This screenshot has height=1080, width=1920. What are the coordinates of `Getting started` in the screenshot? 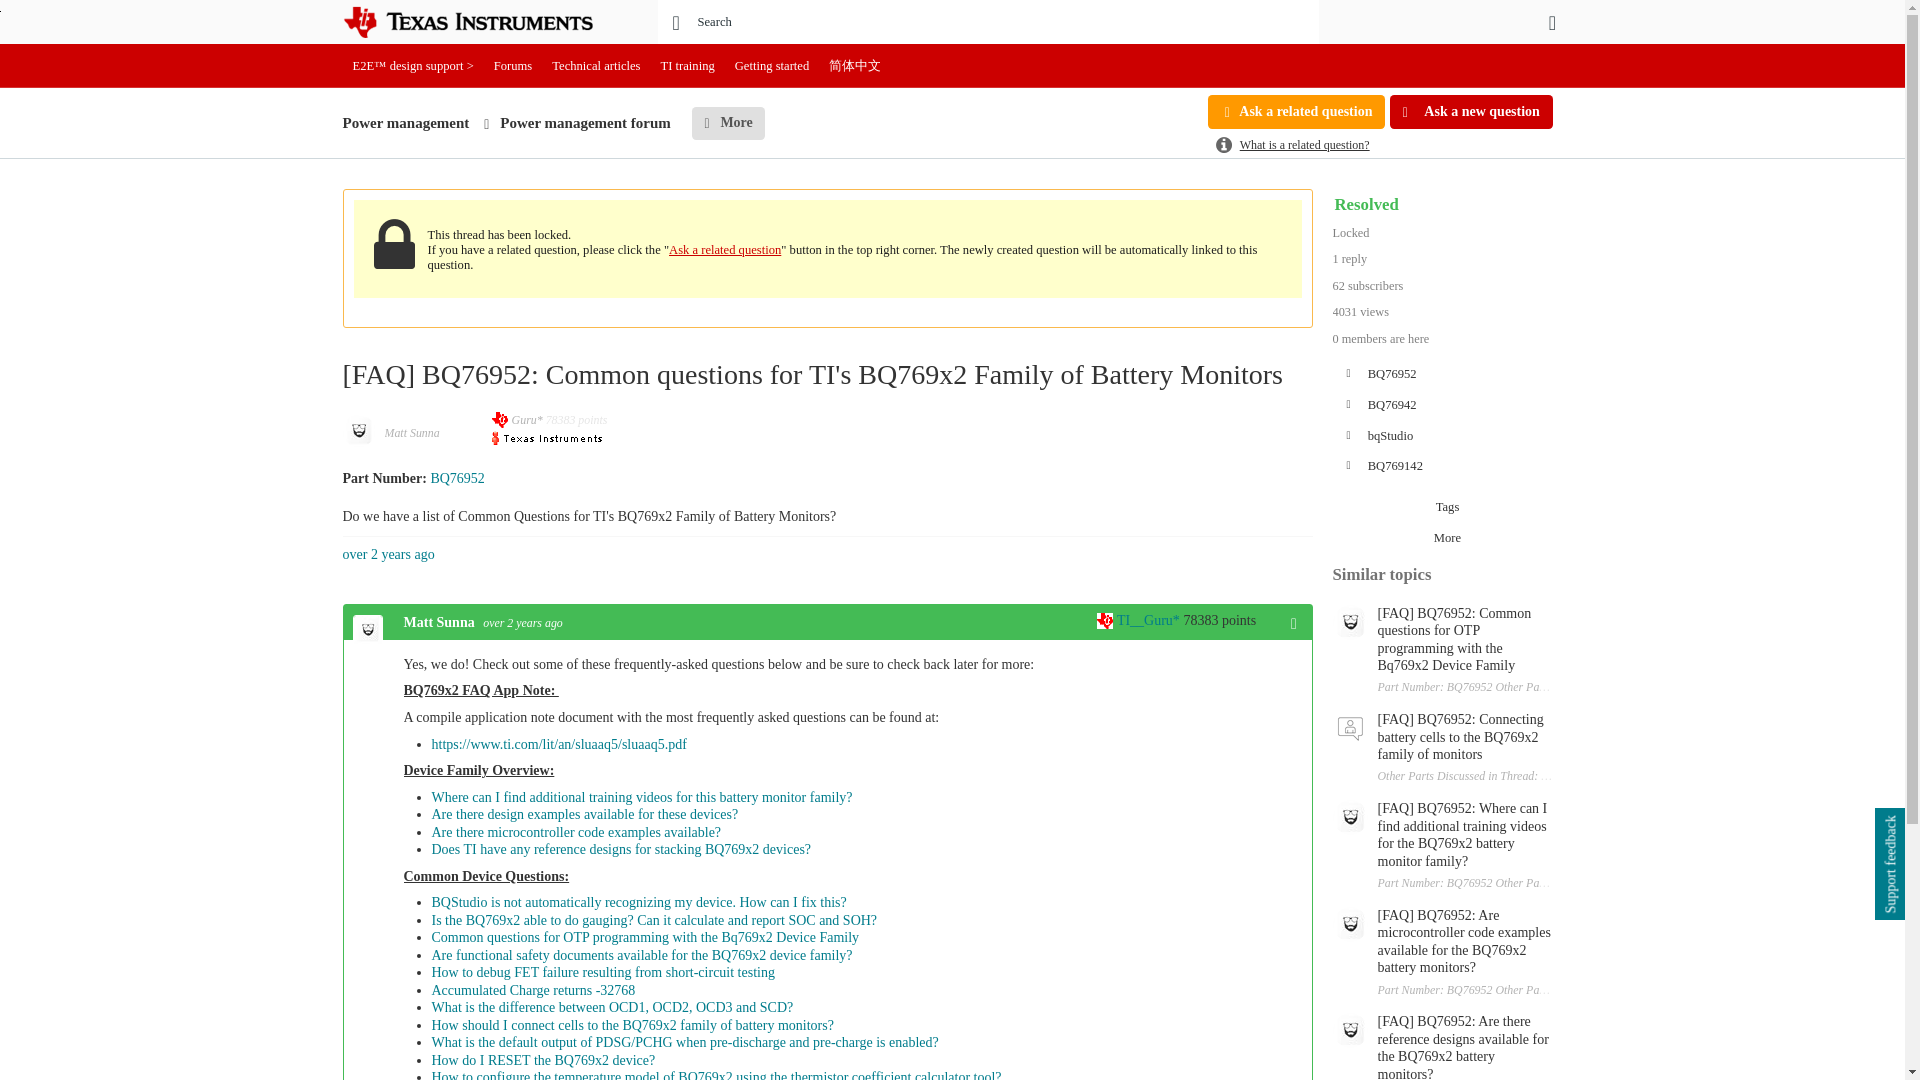 It's located at (772, 66).